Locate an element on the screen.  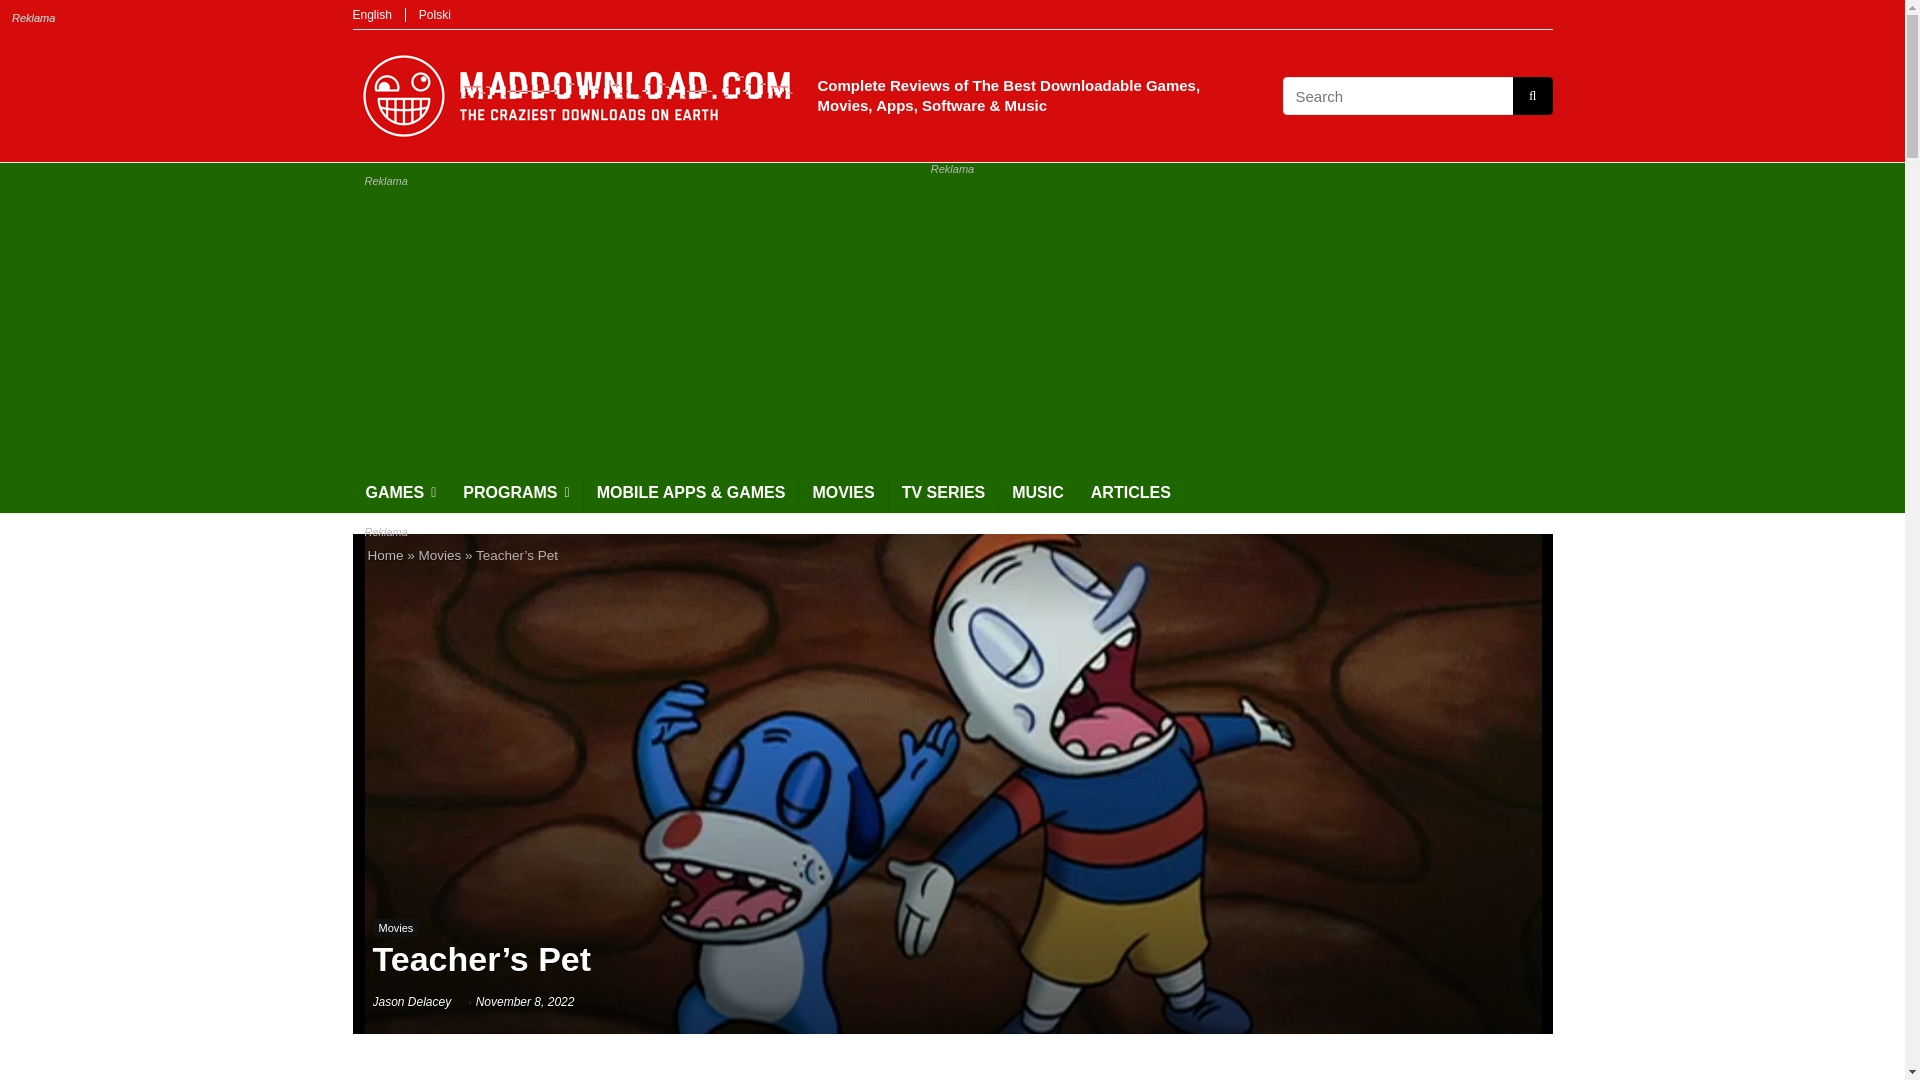
English is located at coordinates (371, 14).